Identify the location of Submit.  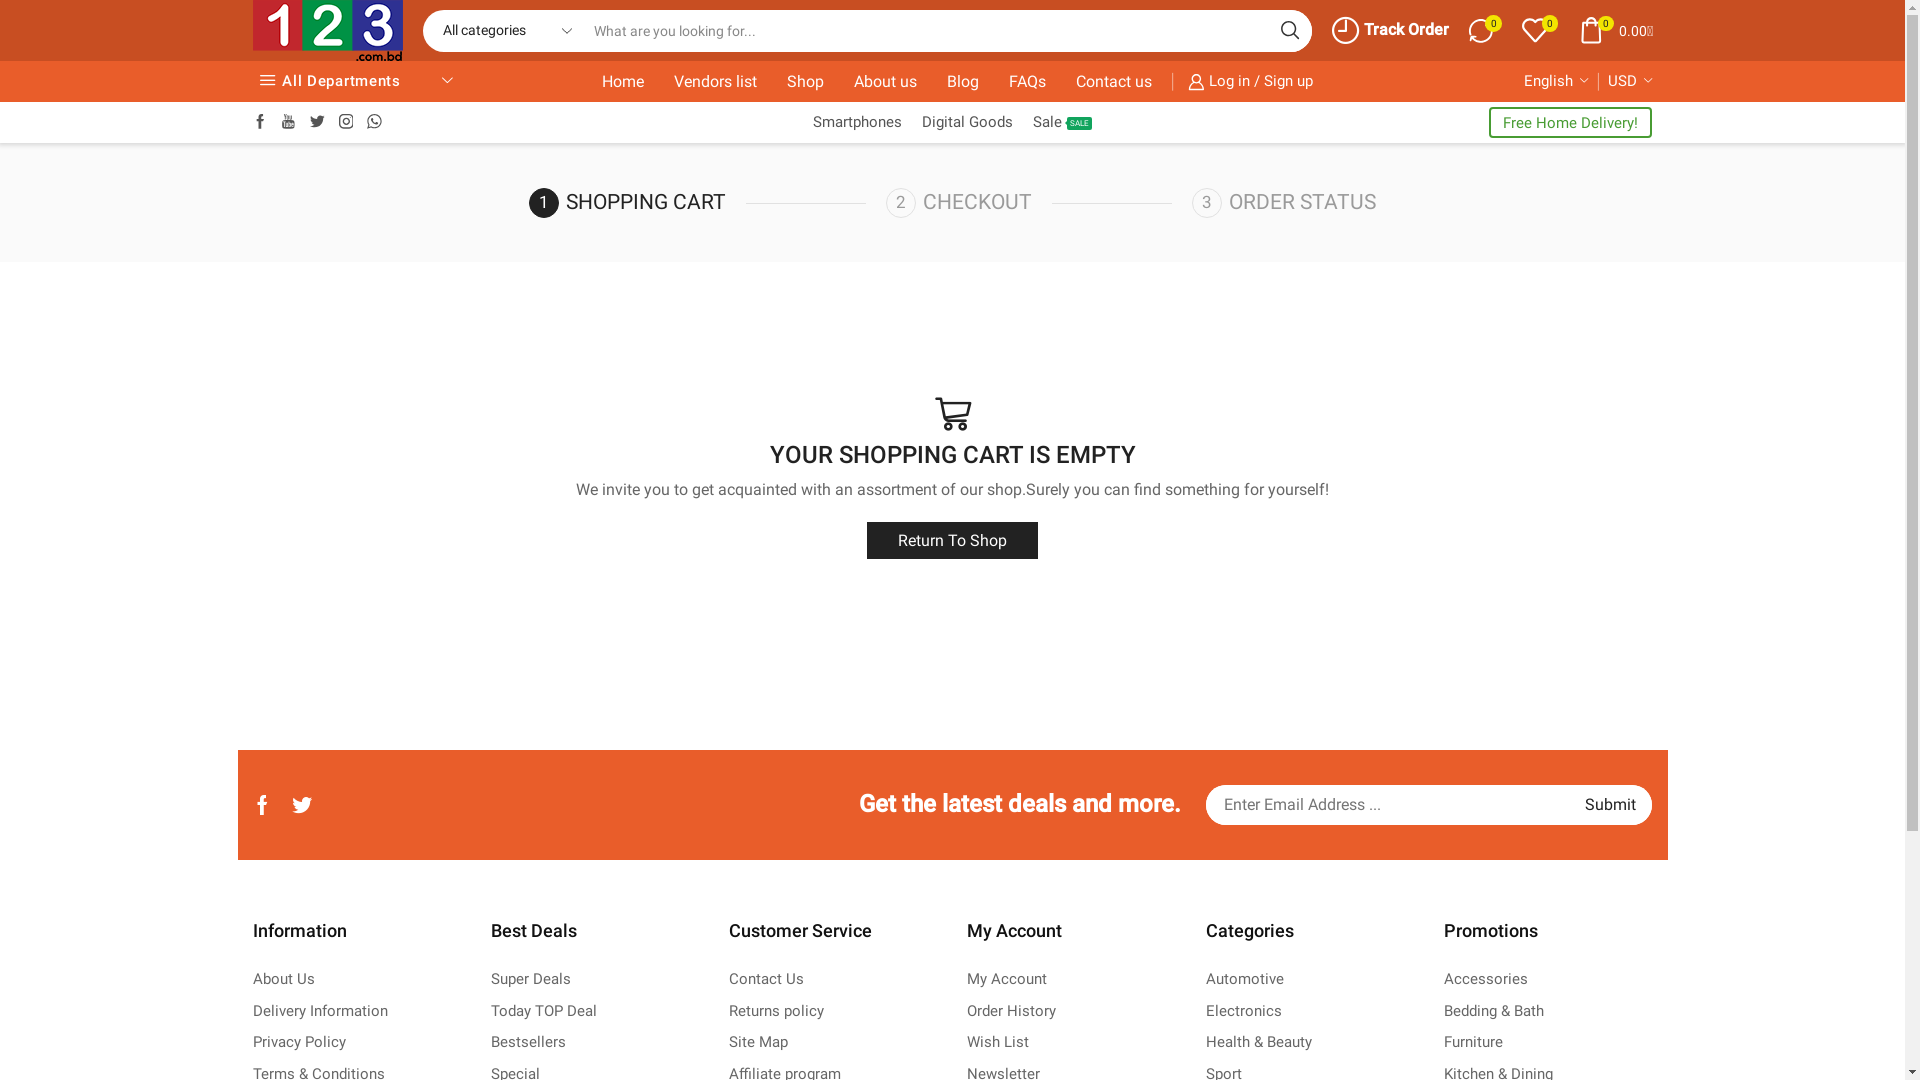
(1611, 805).